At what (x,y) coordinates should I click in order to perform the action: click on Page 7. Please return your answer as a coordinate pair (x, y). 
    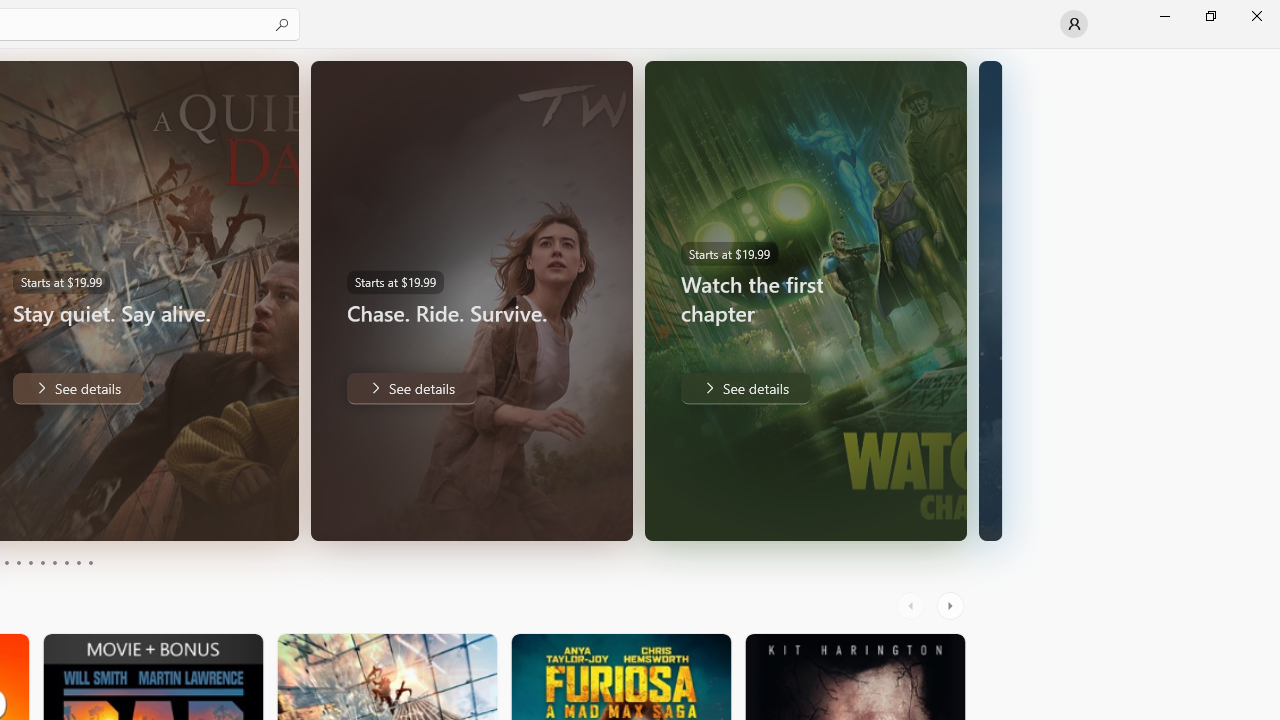
    Looking at the image, I should click on (54, 562).